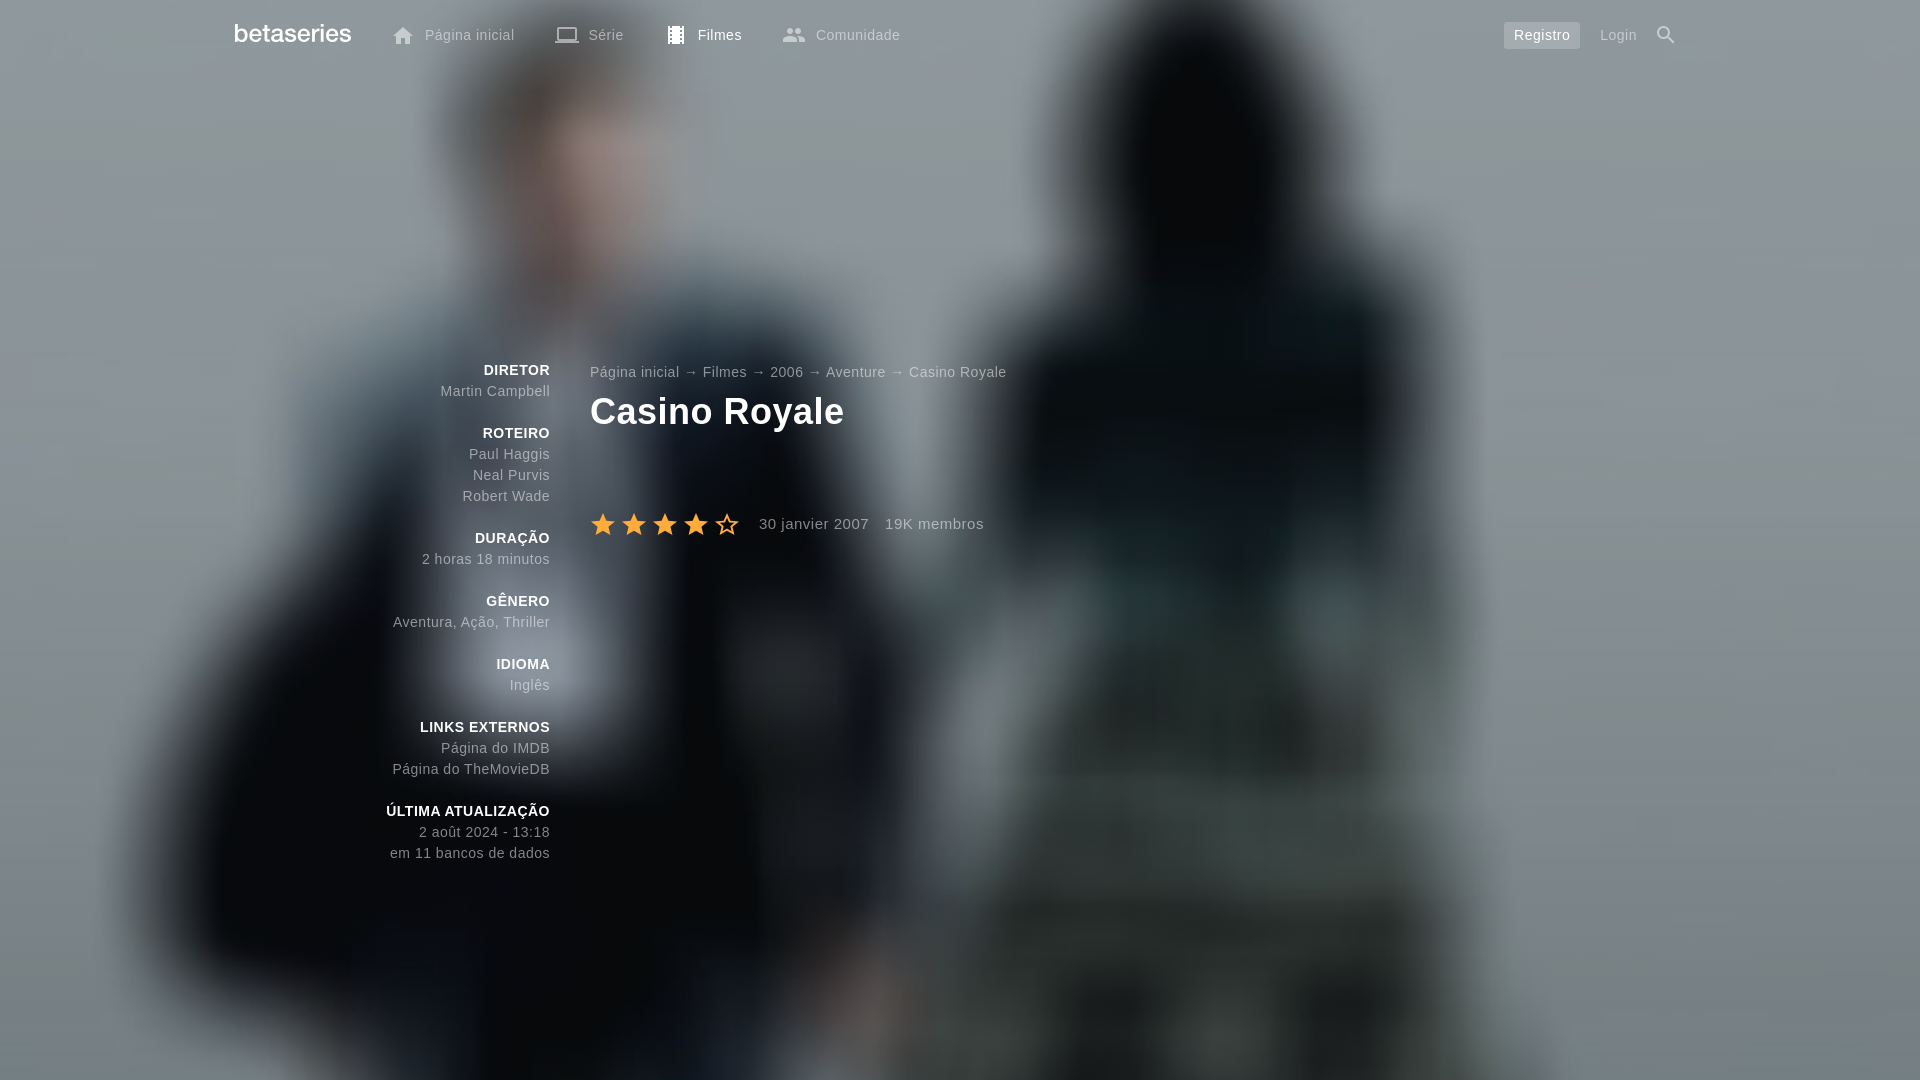 The height and width of the screenshot is (1080, 1920). Describe the element at coordinates (840, 34) in the screenshot. I see `Comunidade` at that location.